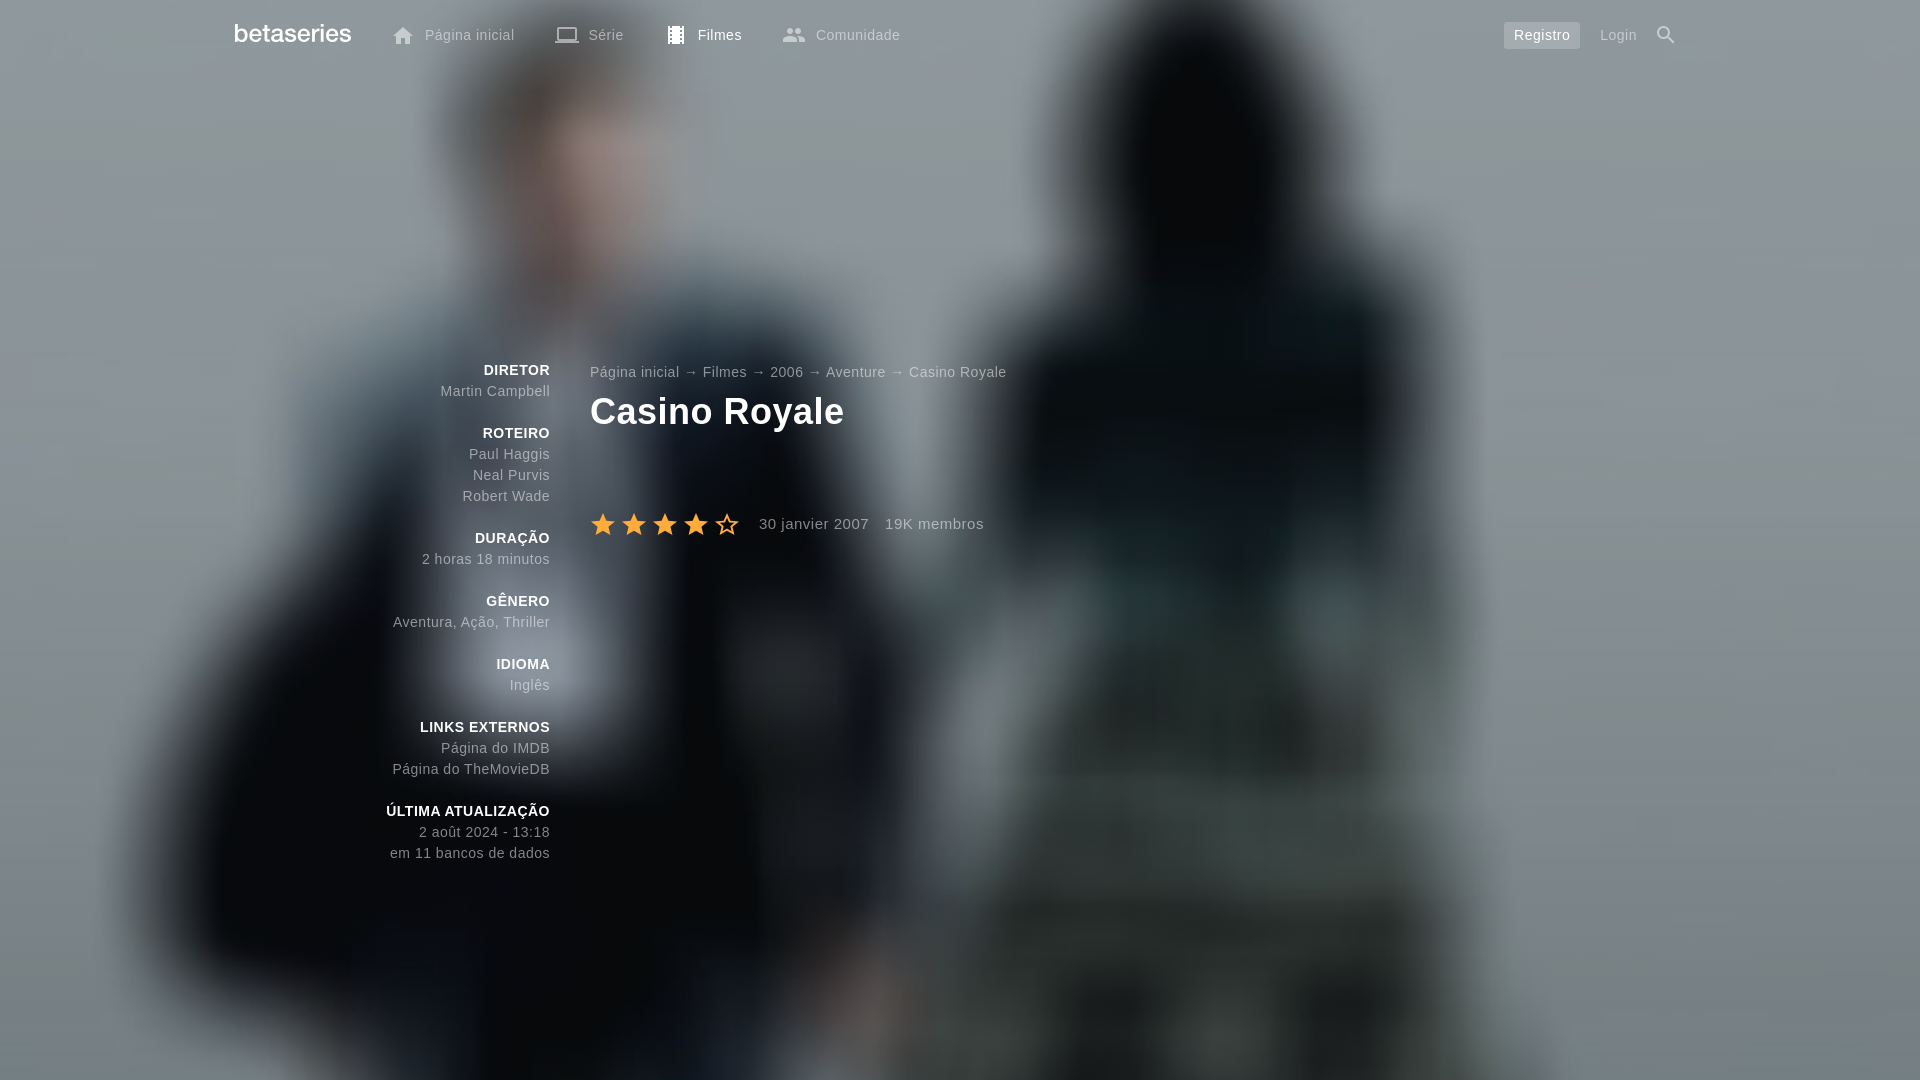 The height and width of the screenshot is (1080, 1920). Describe the element at coordinates (840, 34) in the screenshot. I see `Comunidade` at that location.